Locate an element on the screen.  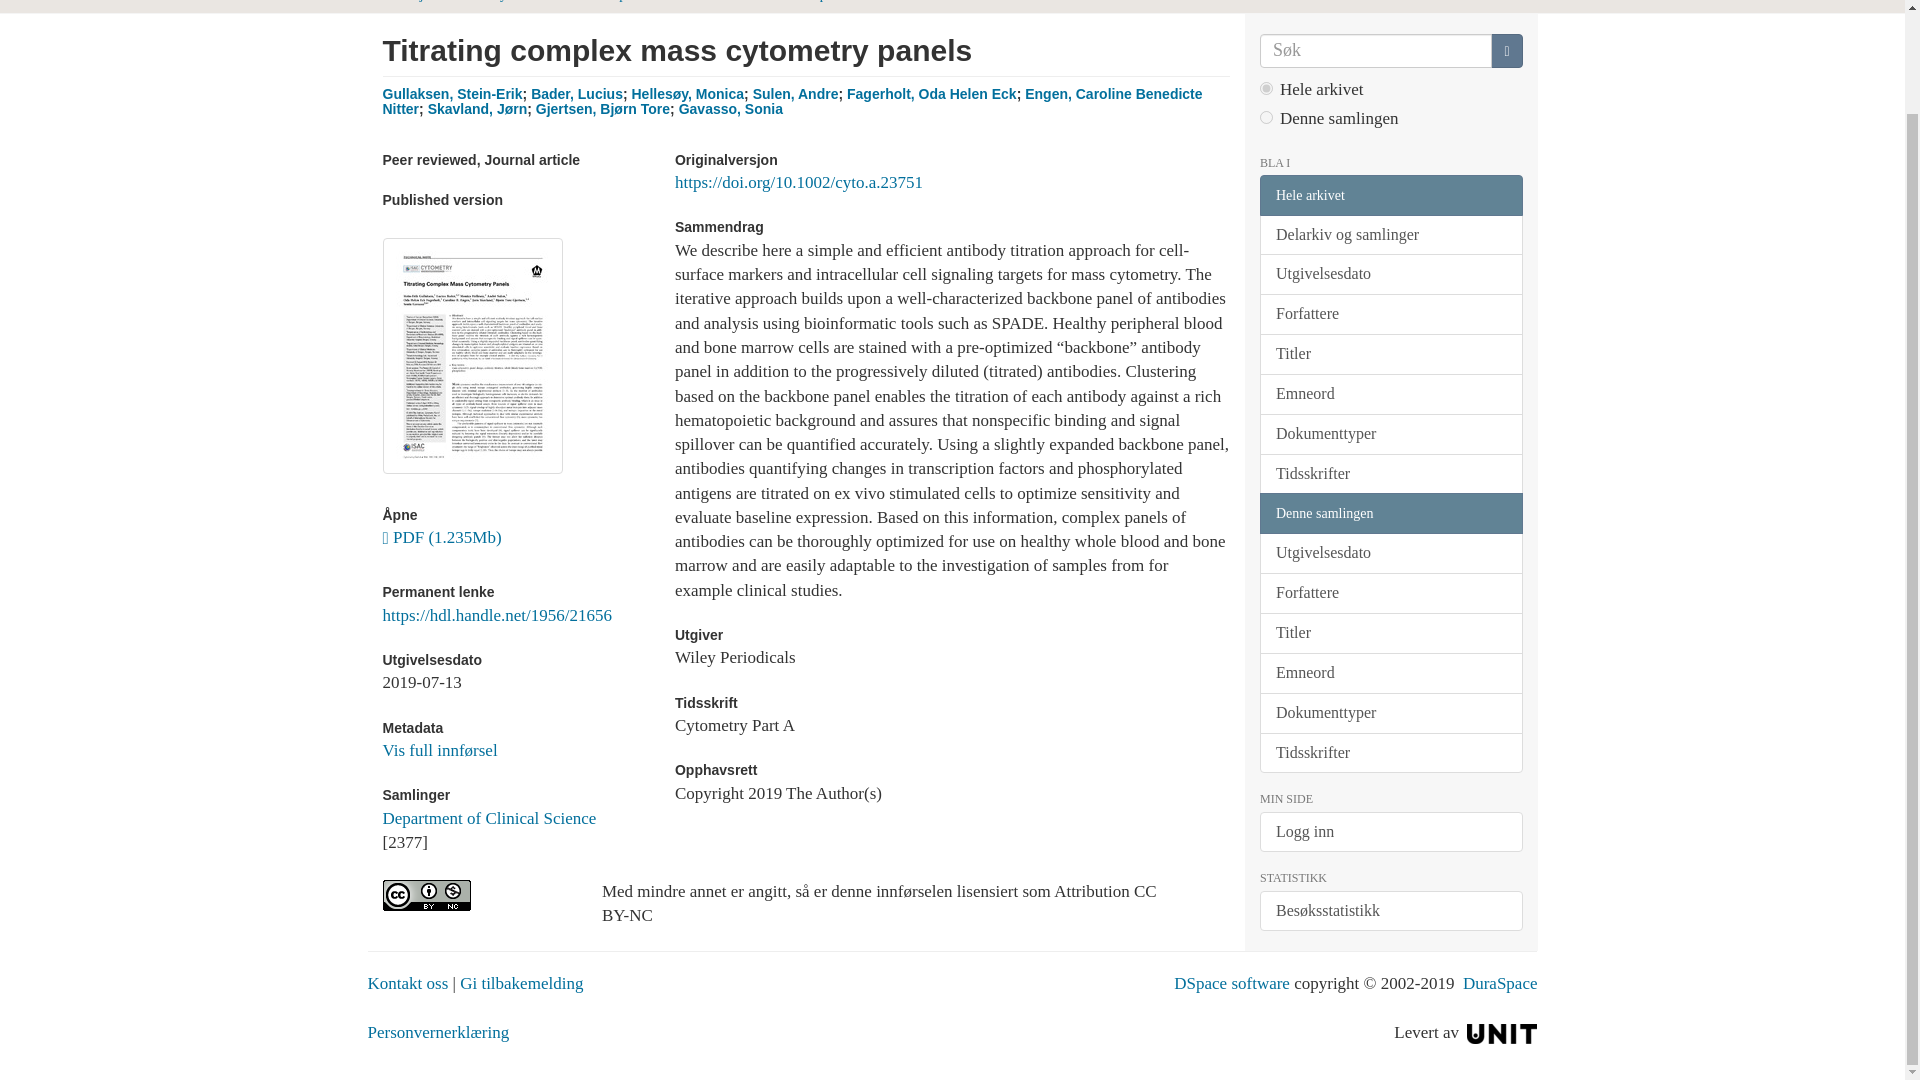
Department of Clinical Science is located at coordinates (892, 1).